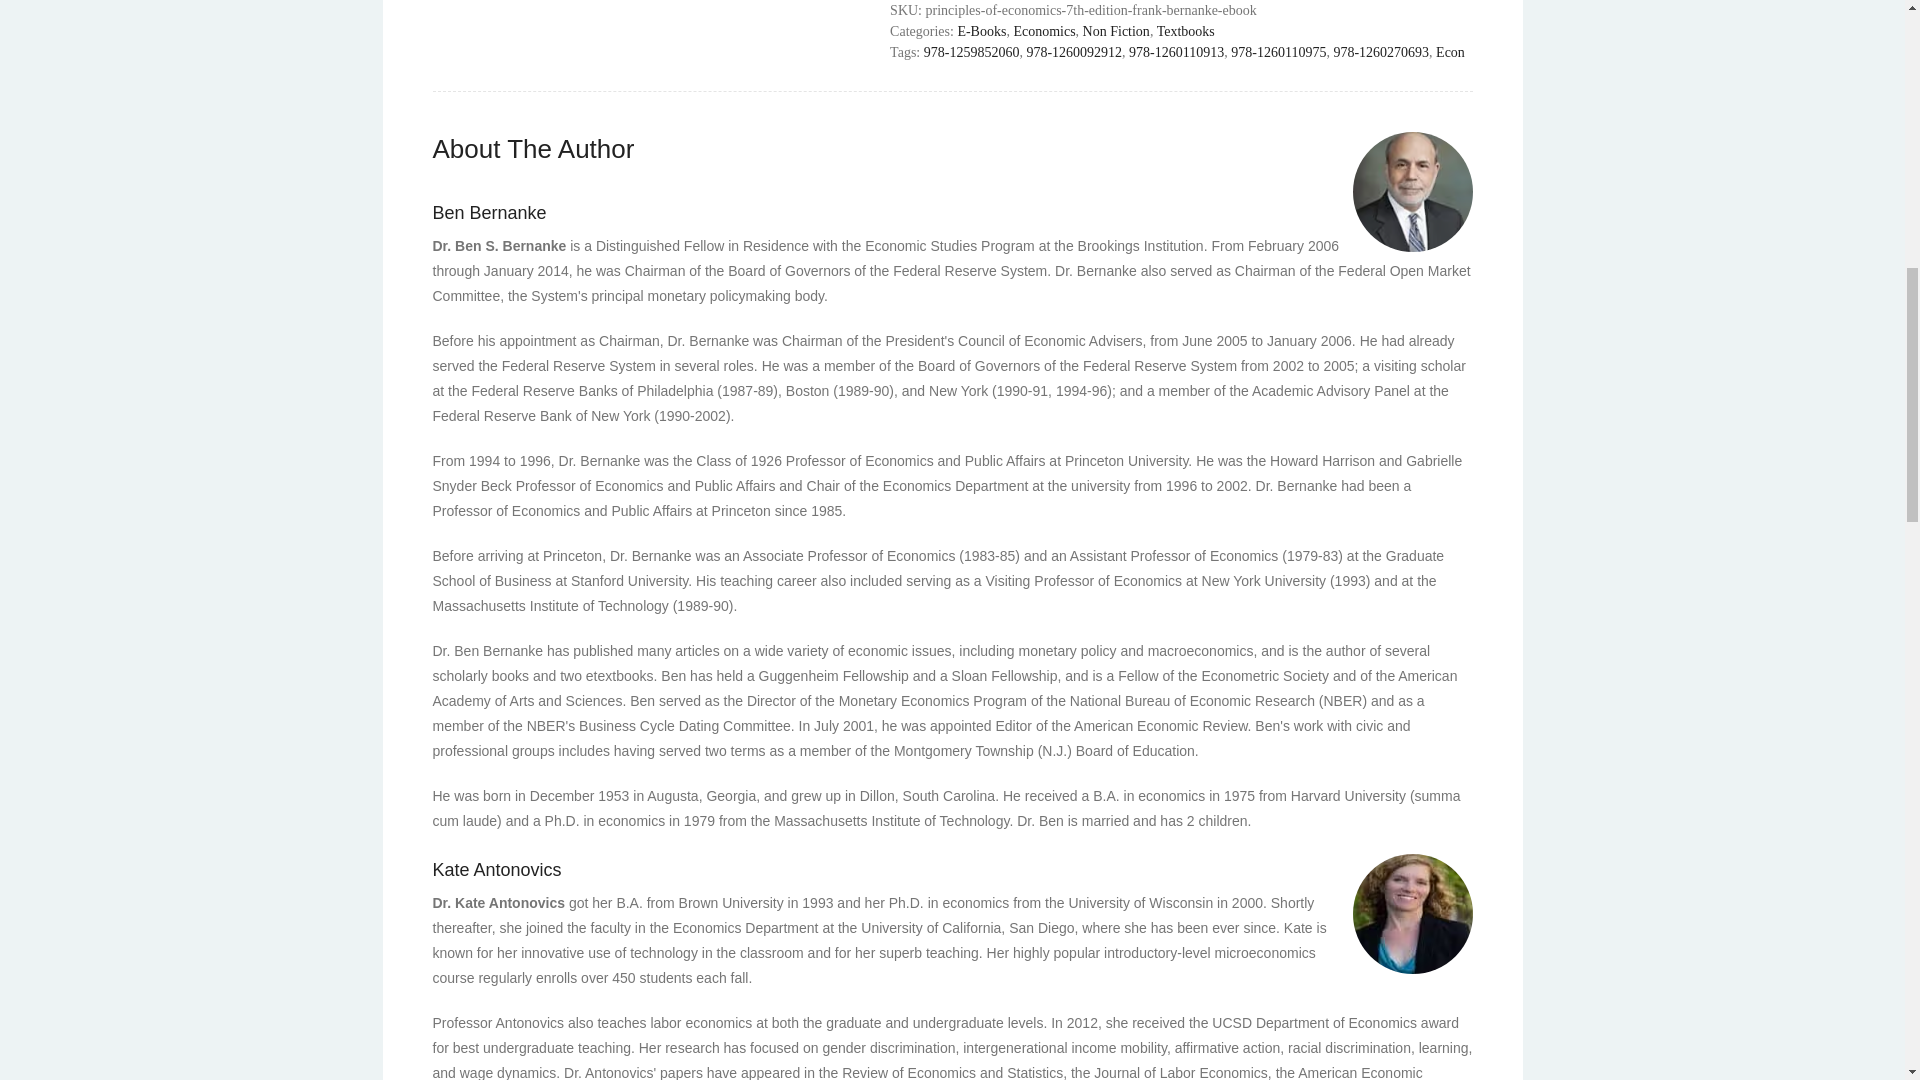 Image resolution: width=1920 pixels, height=1080 pixels. I want to click on 978-1260110975, so click(1278, 52).